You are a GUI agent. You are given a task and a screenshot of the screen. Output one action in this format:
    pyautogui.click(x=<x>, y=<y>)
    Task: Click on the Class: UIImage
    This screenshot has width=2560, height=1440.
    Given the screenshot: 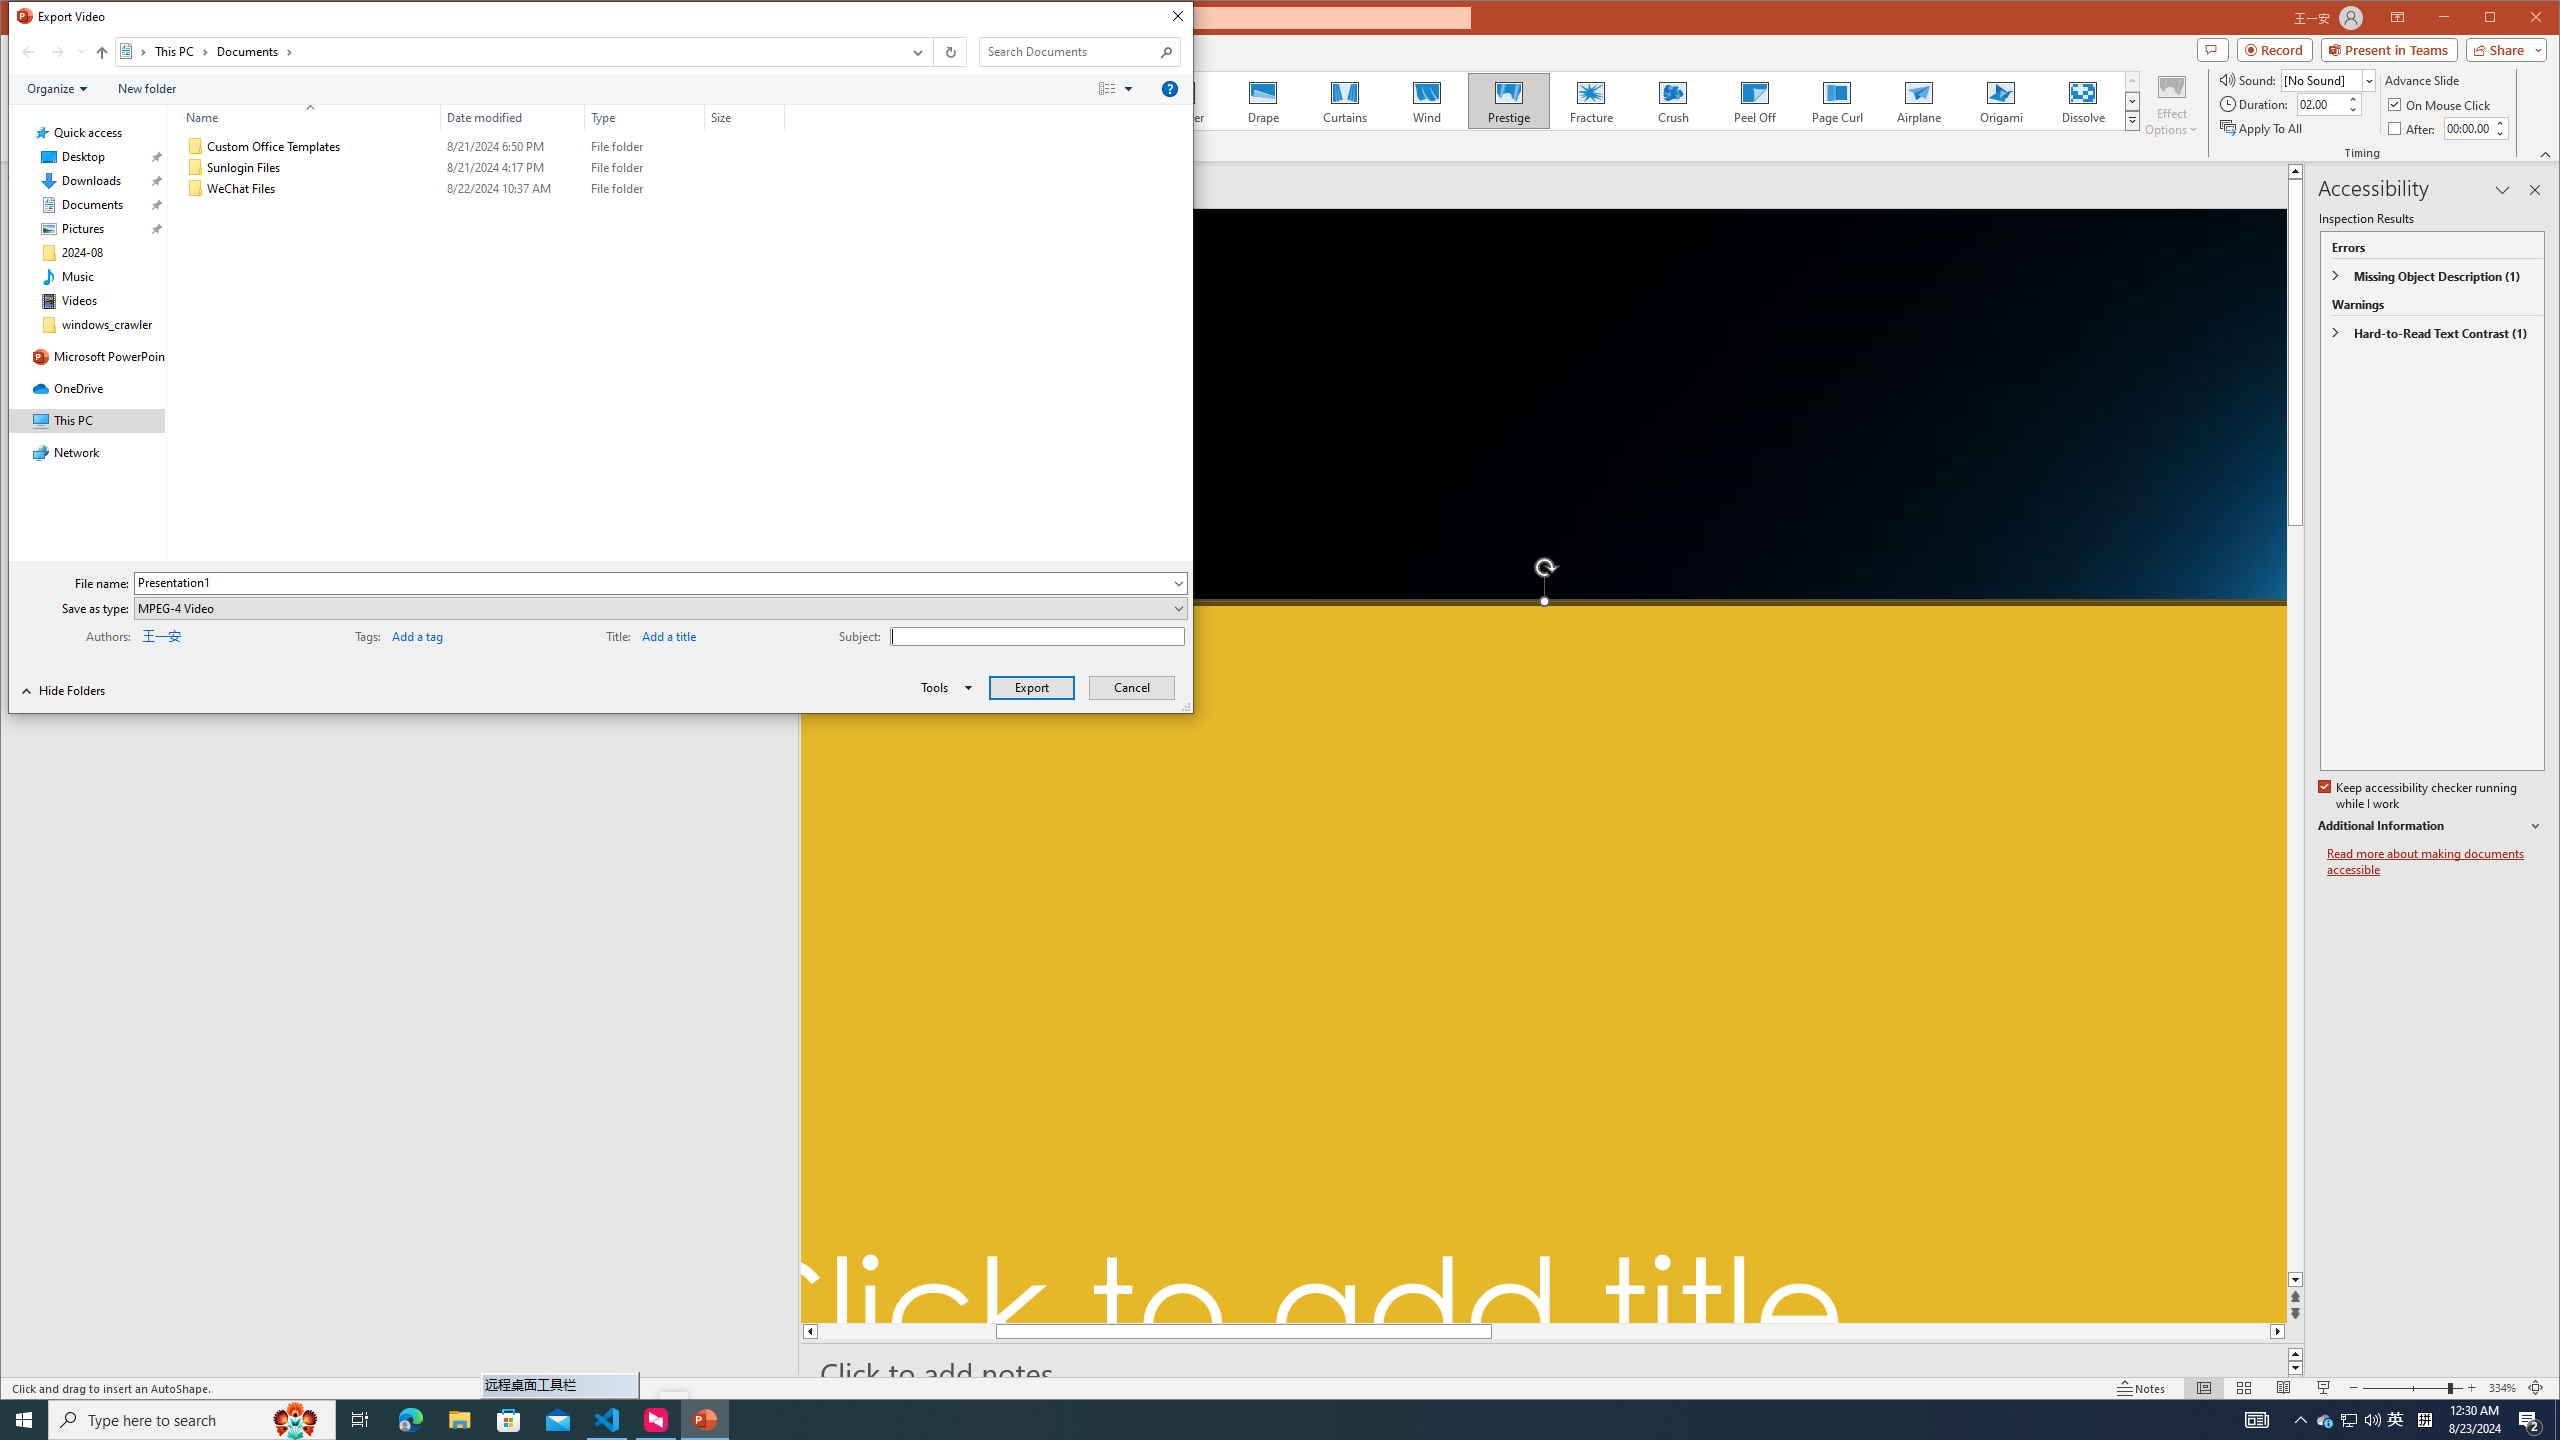 What is the action you would take?
    pyautogui.click(x=195, y=189)
    